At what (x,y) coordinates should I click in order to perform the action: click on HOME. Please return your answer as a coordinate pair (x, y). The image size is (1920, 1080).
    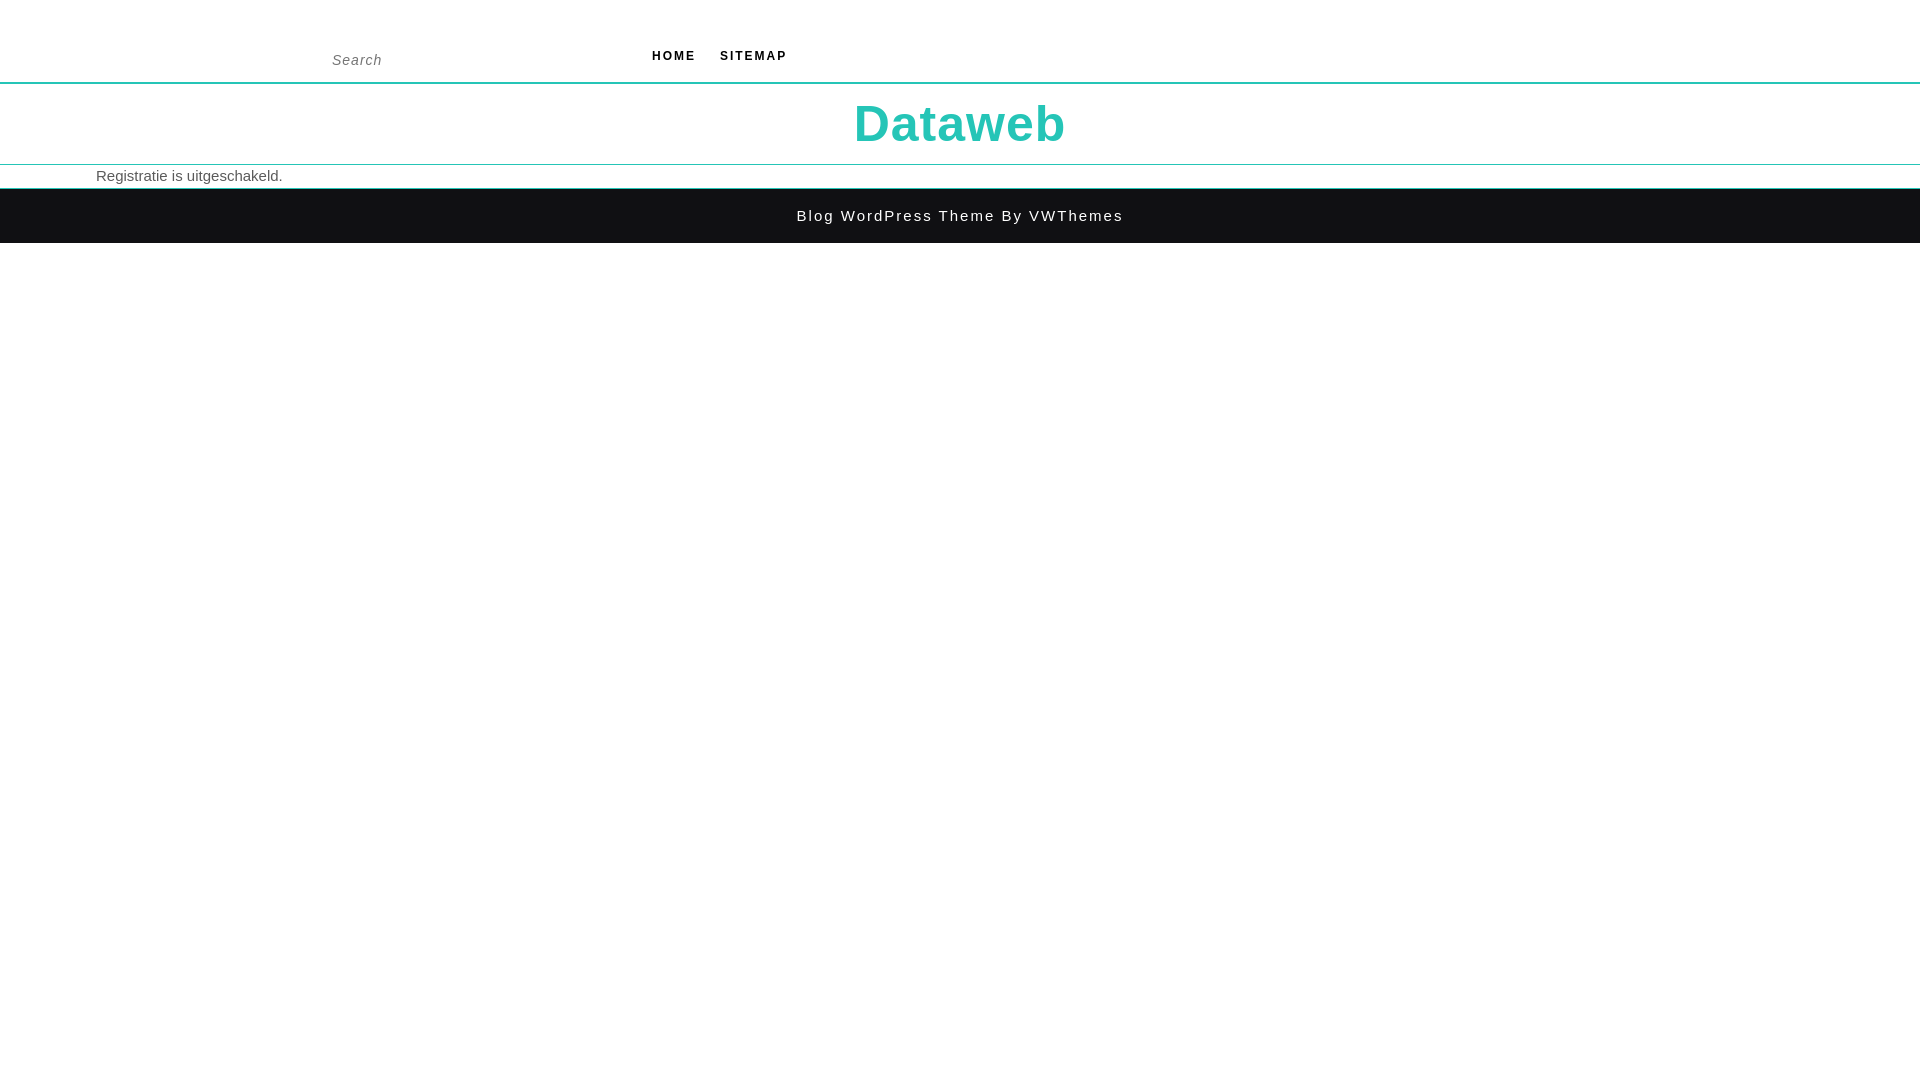
    Looking at the image, I should click on (674, 56).